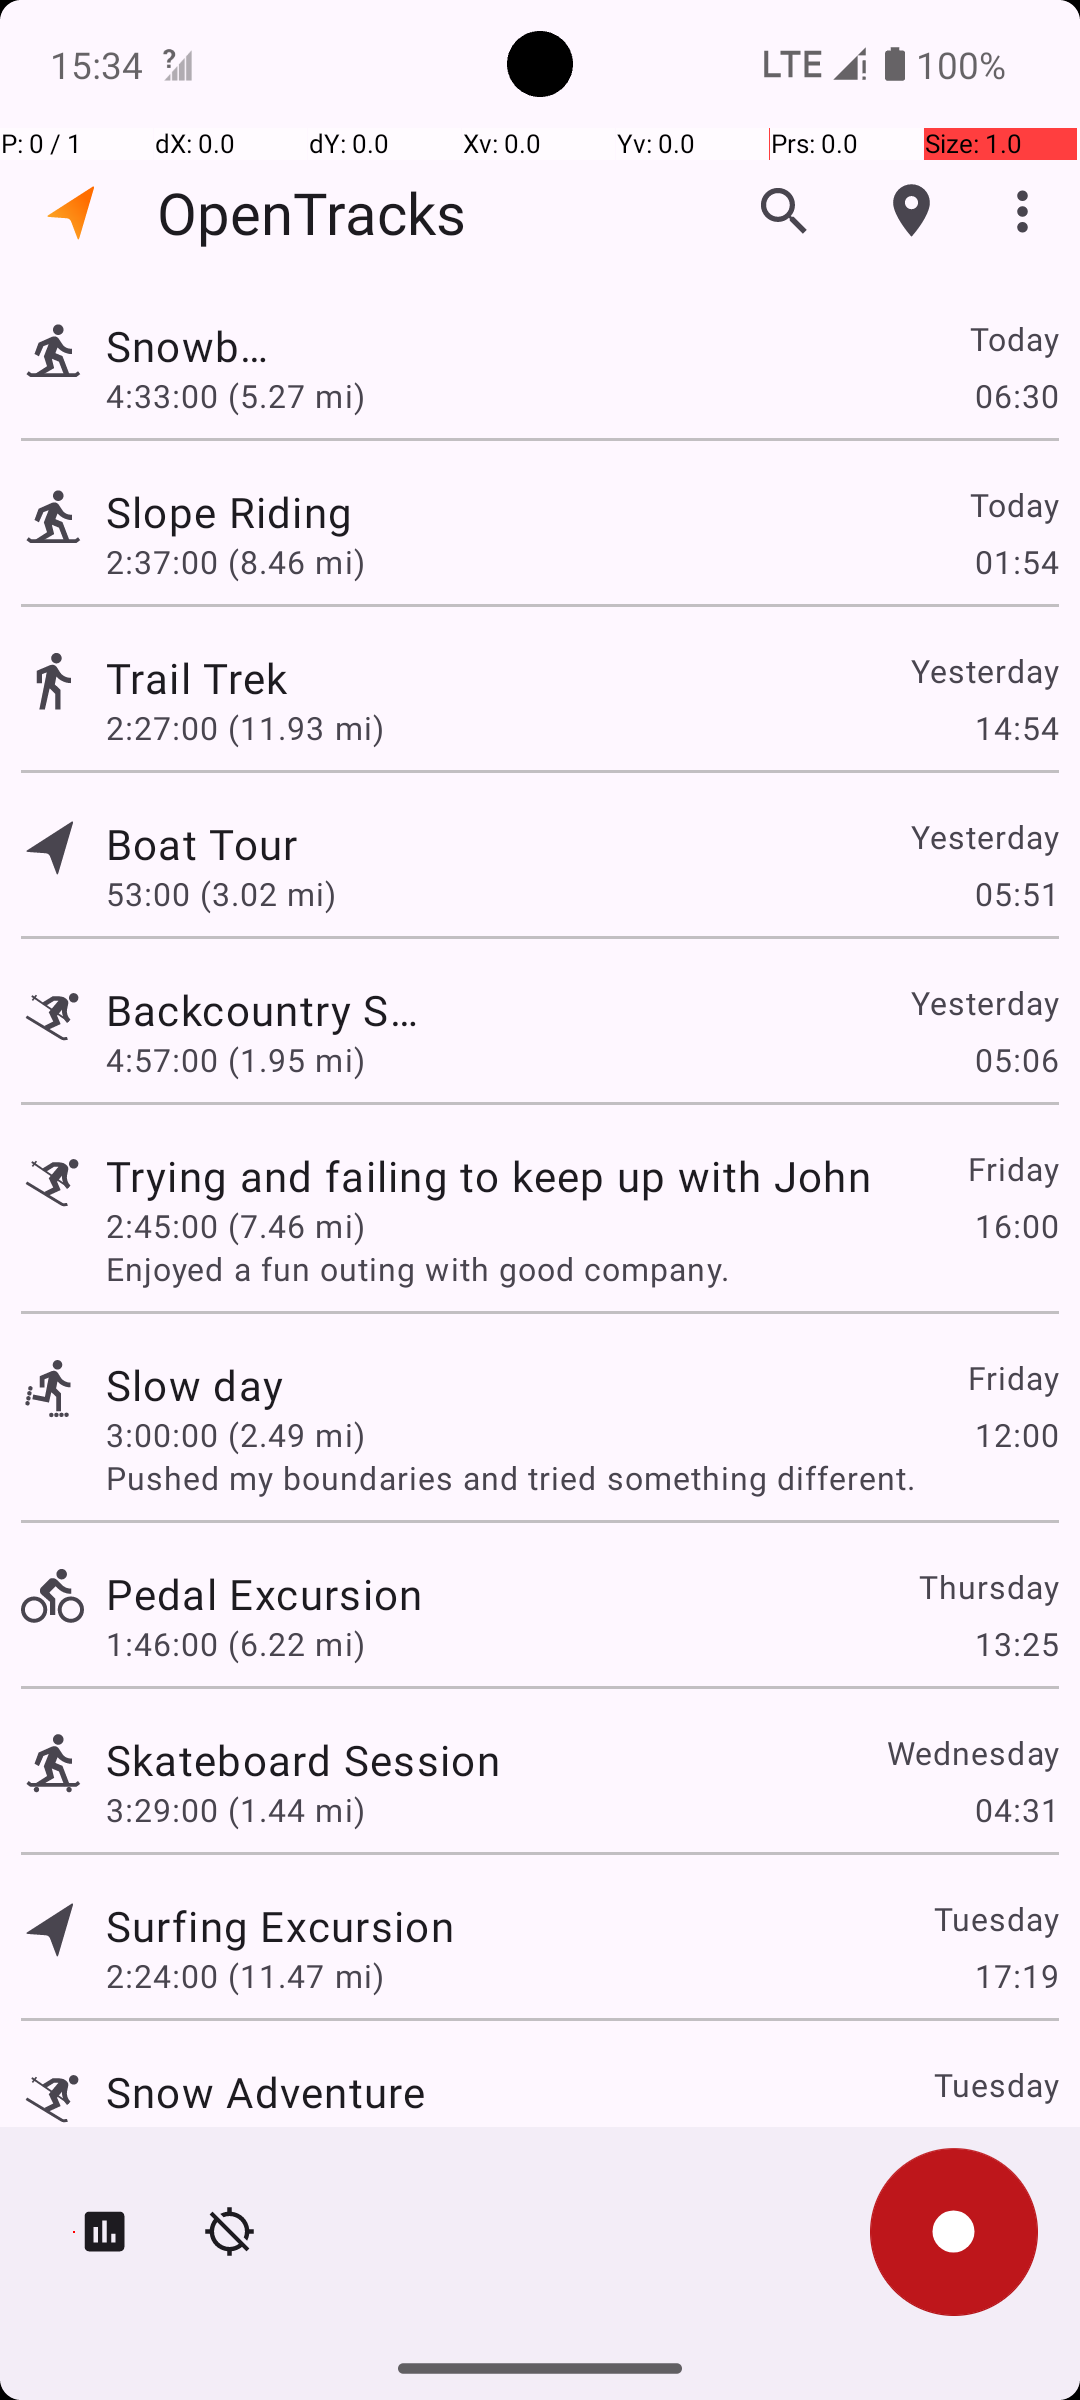  What do you see at coordinates (582, 1478) in the screenshot?
I see `Pushed my boundaries and tried something different.` at bounding box center [582, 1478].